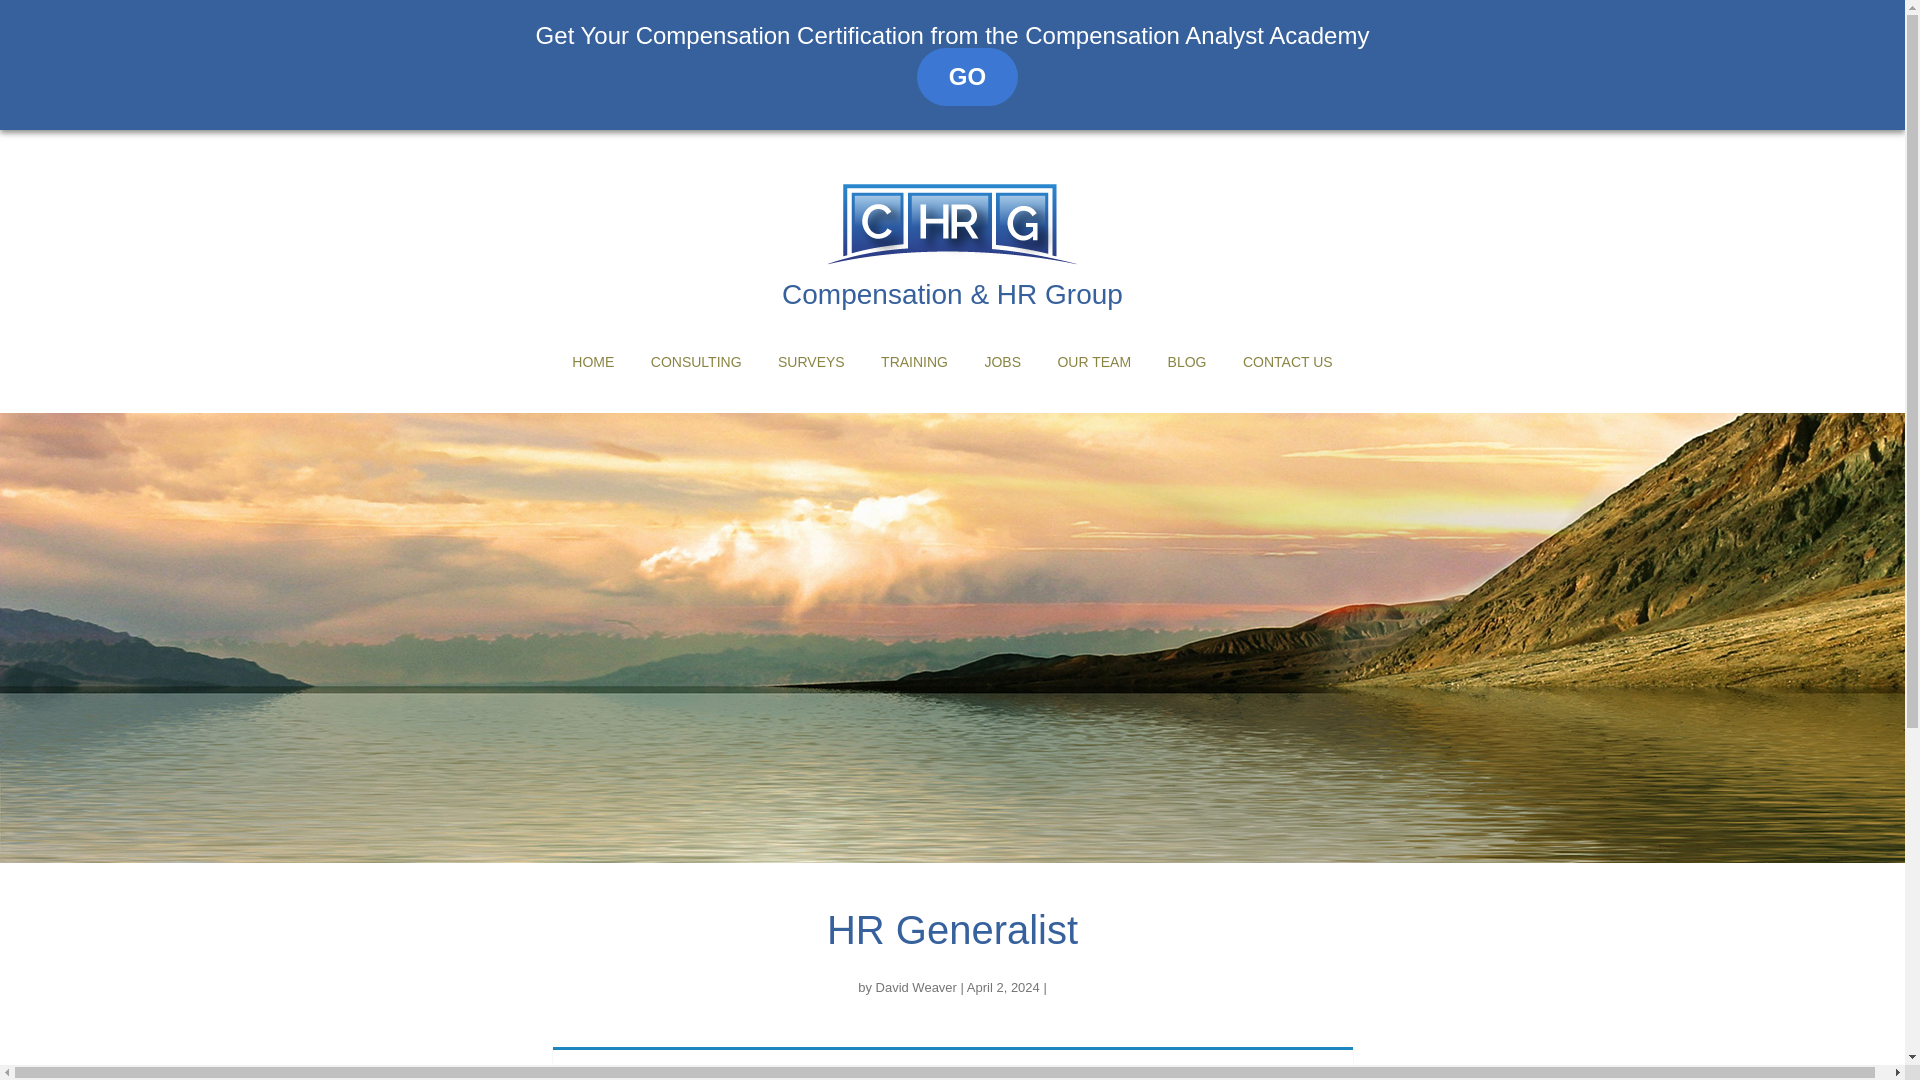 This screenshot has width=1920, height=1080. What do you see at coordinates (916, 986) in the screenshot?
I see `David Weaver` at bounding box center [916, 986].